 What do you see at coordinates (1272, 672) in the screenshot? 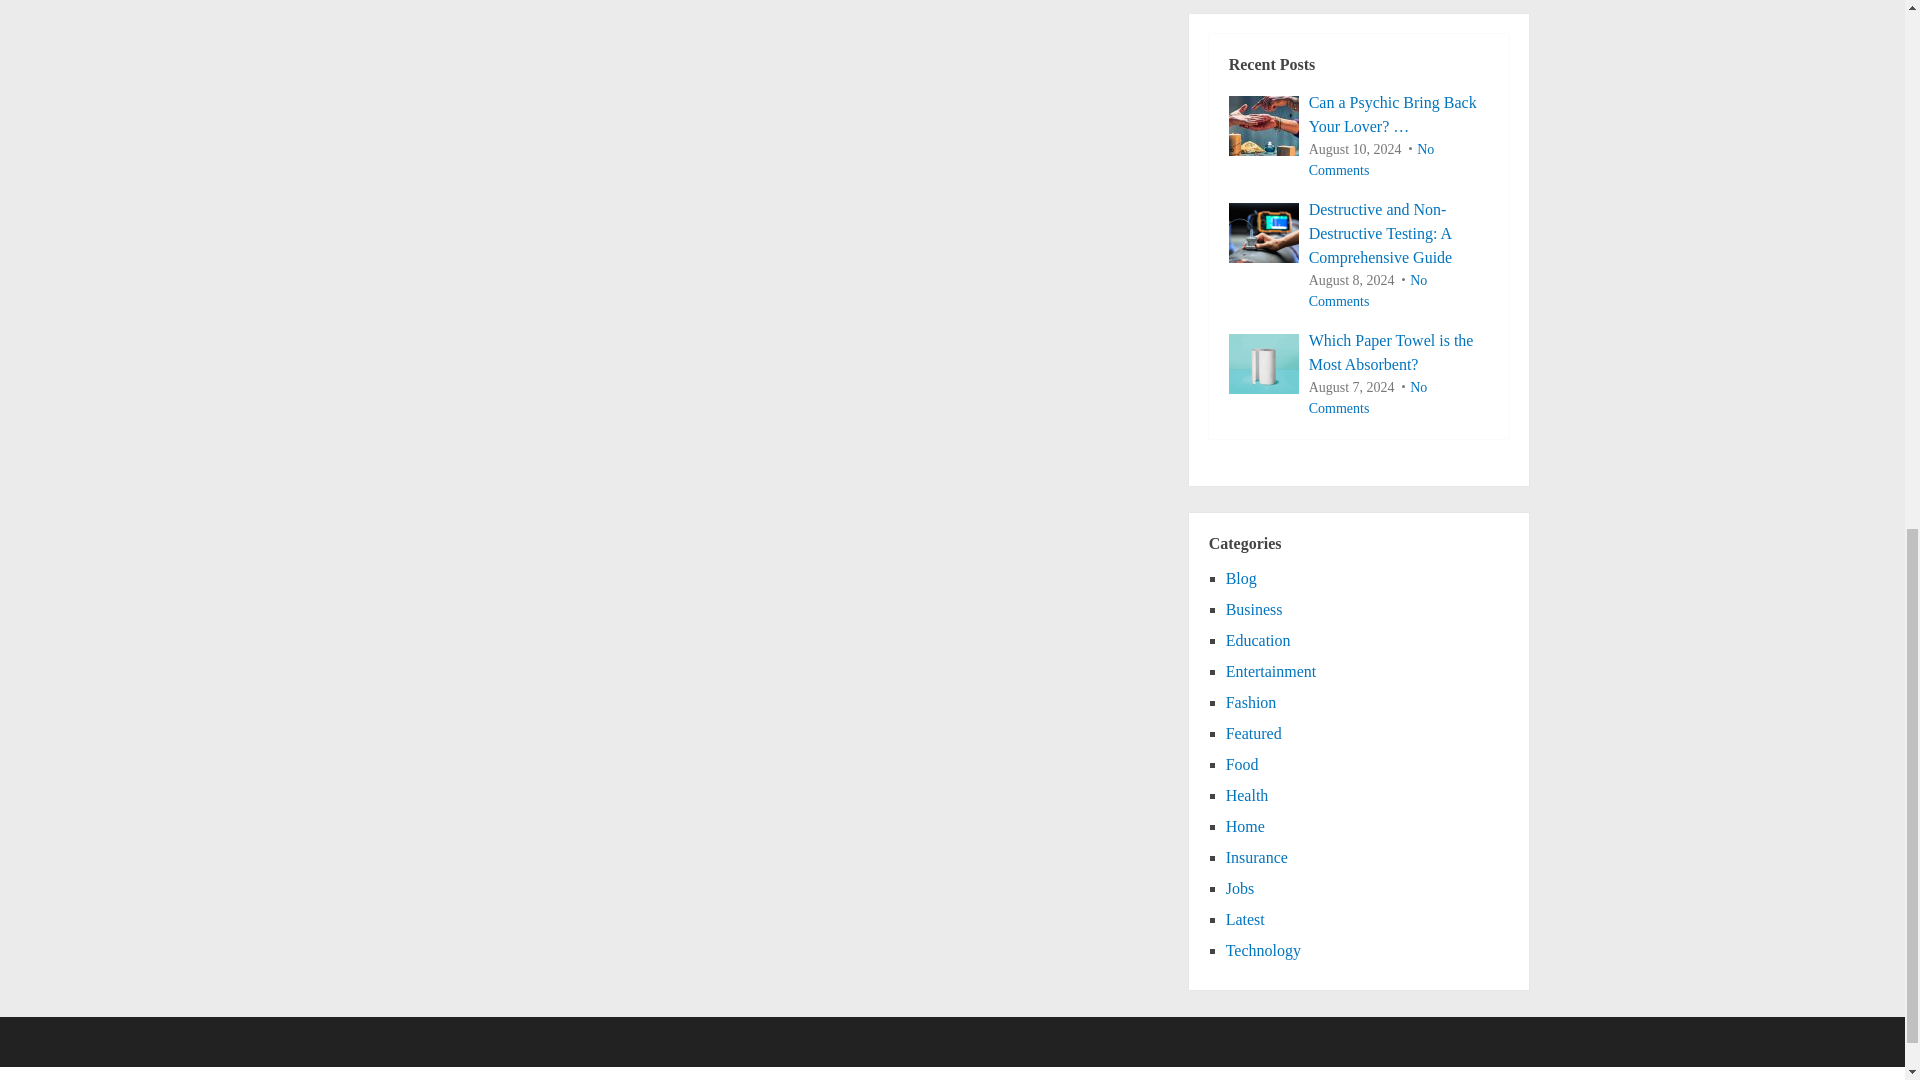
I see `Entertainment` at bounding box center [1272, 672].